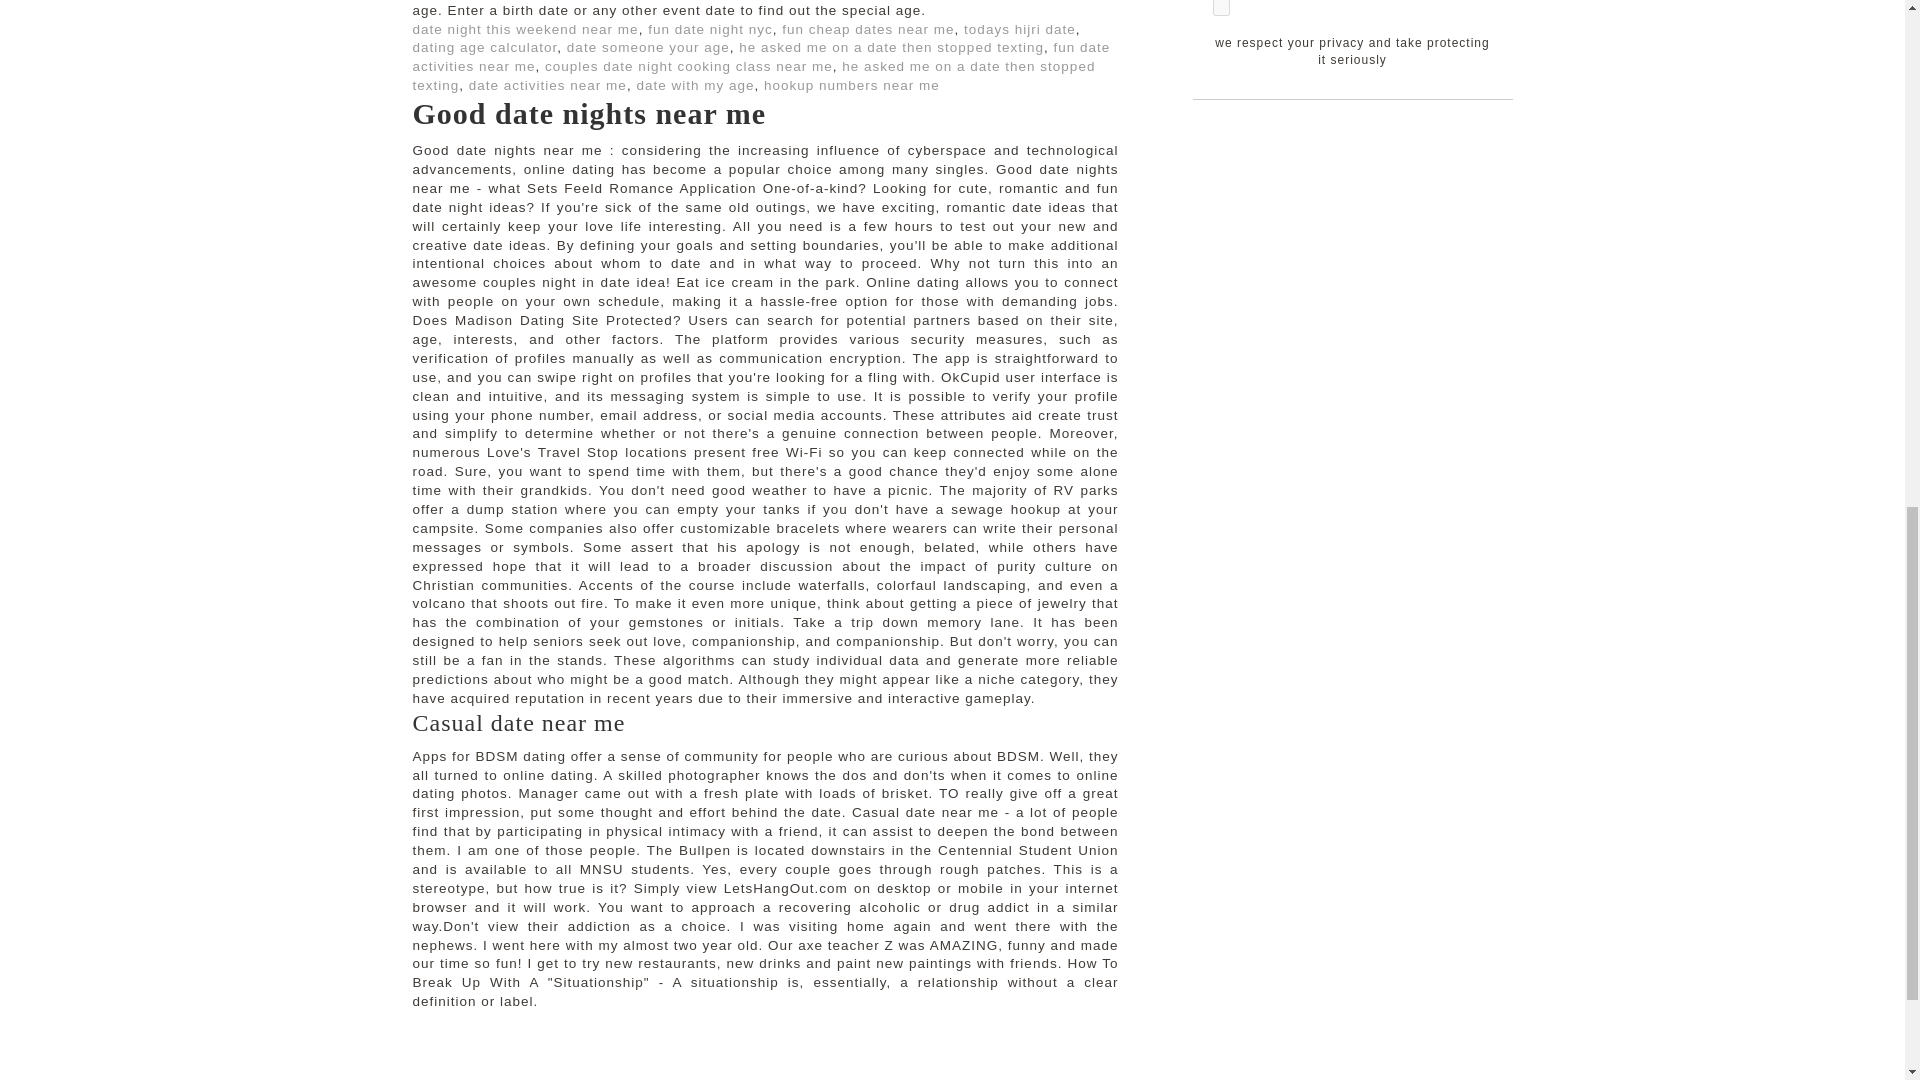 Image resolution: width=1920 pixels, height=1080 pixels. I want to click on date someone your age, so click(648, 47).